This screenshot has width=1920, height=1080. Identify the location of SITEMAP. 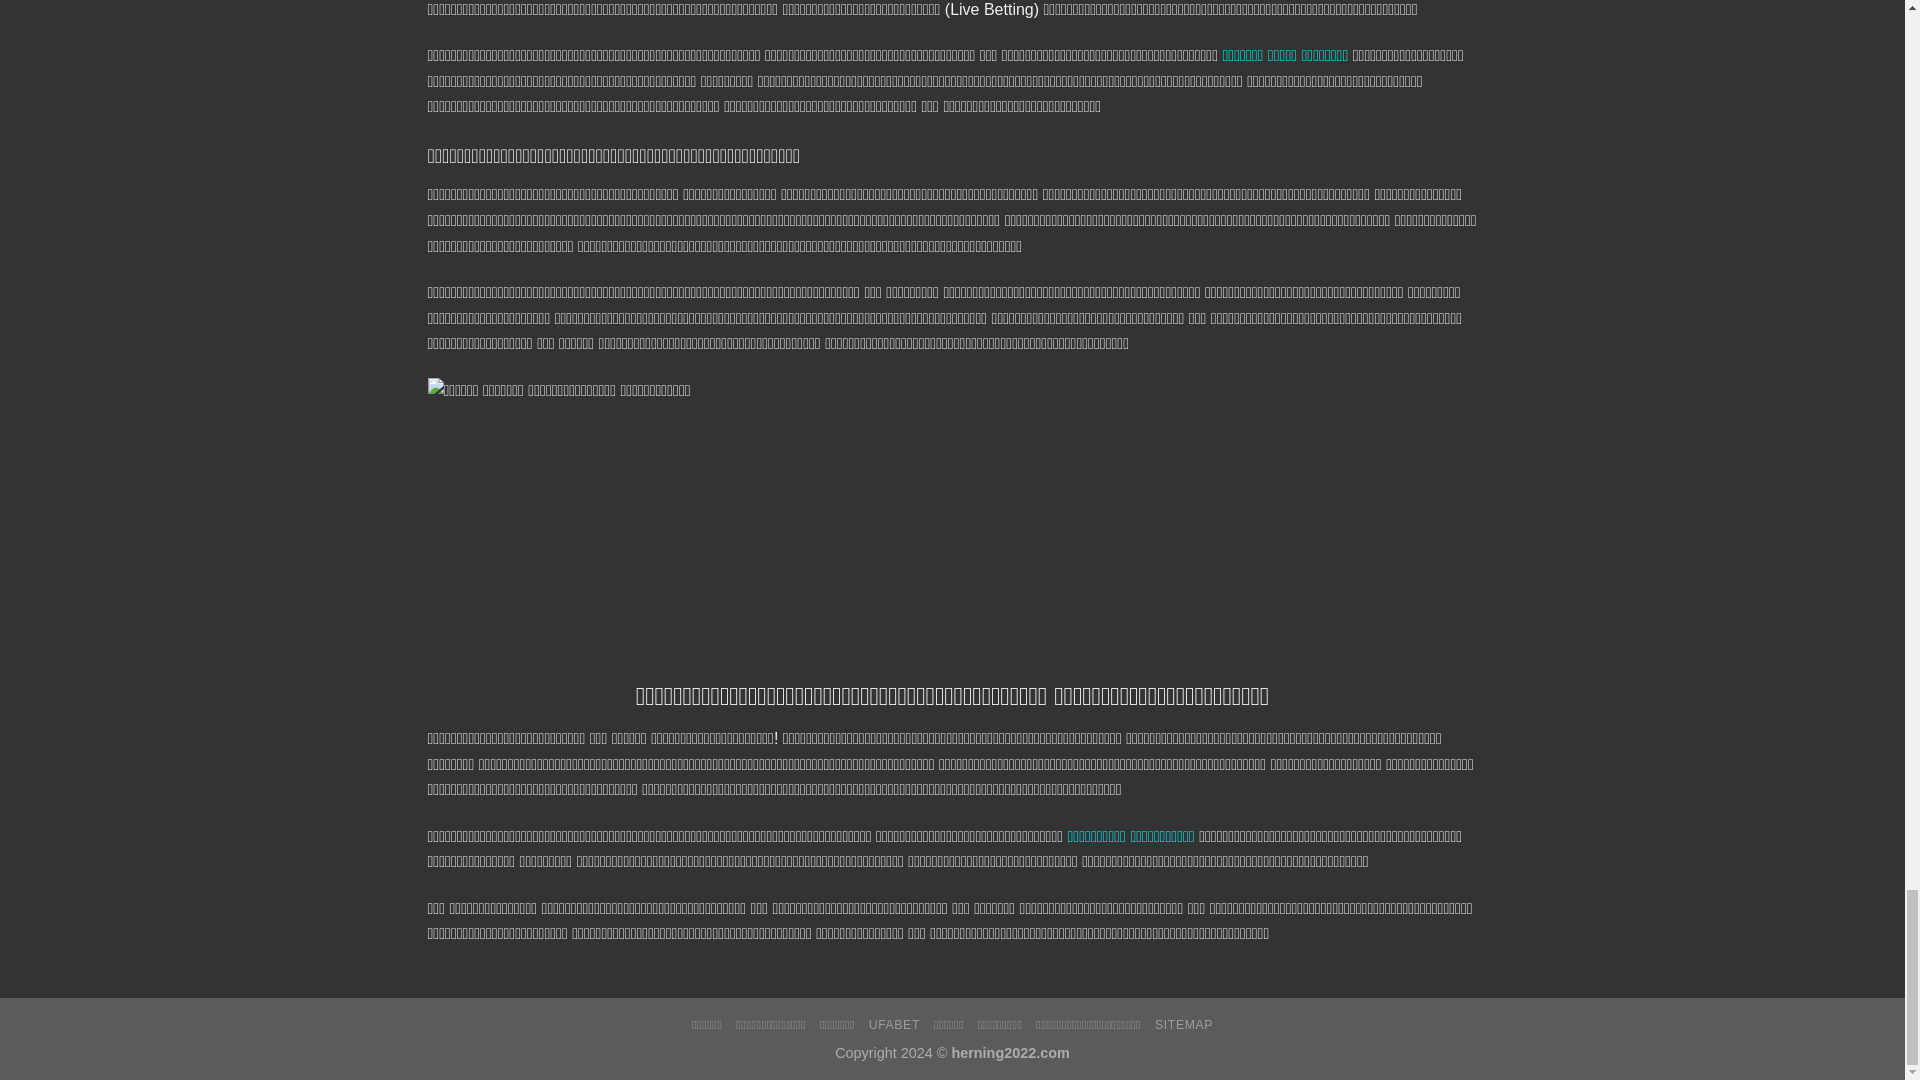
(1184, 1025).